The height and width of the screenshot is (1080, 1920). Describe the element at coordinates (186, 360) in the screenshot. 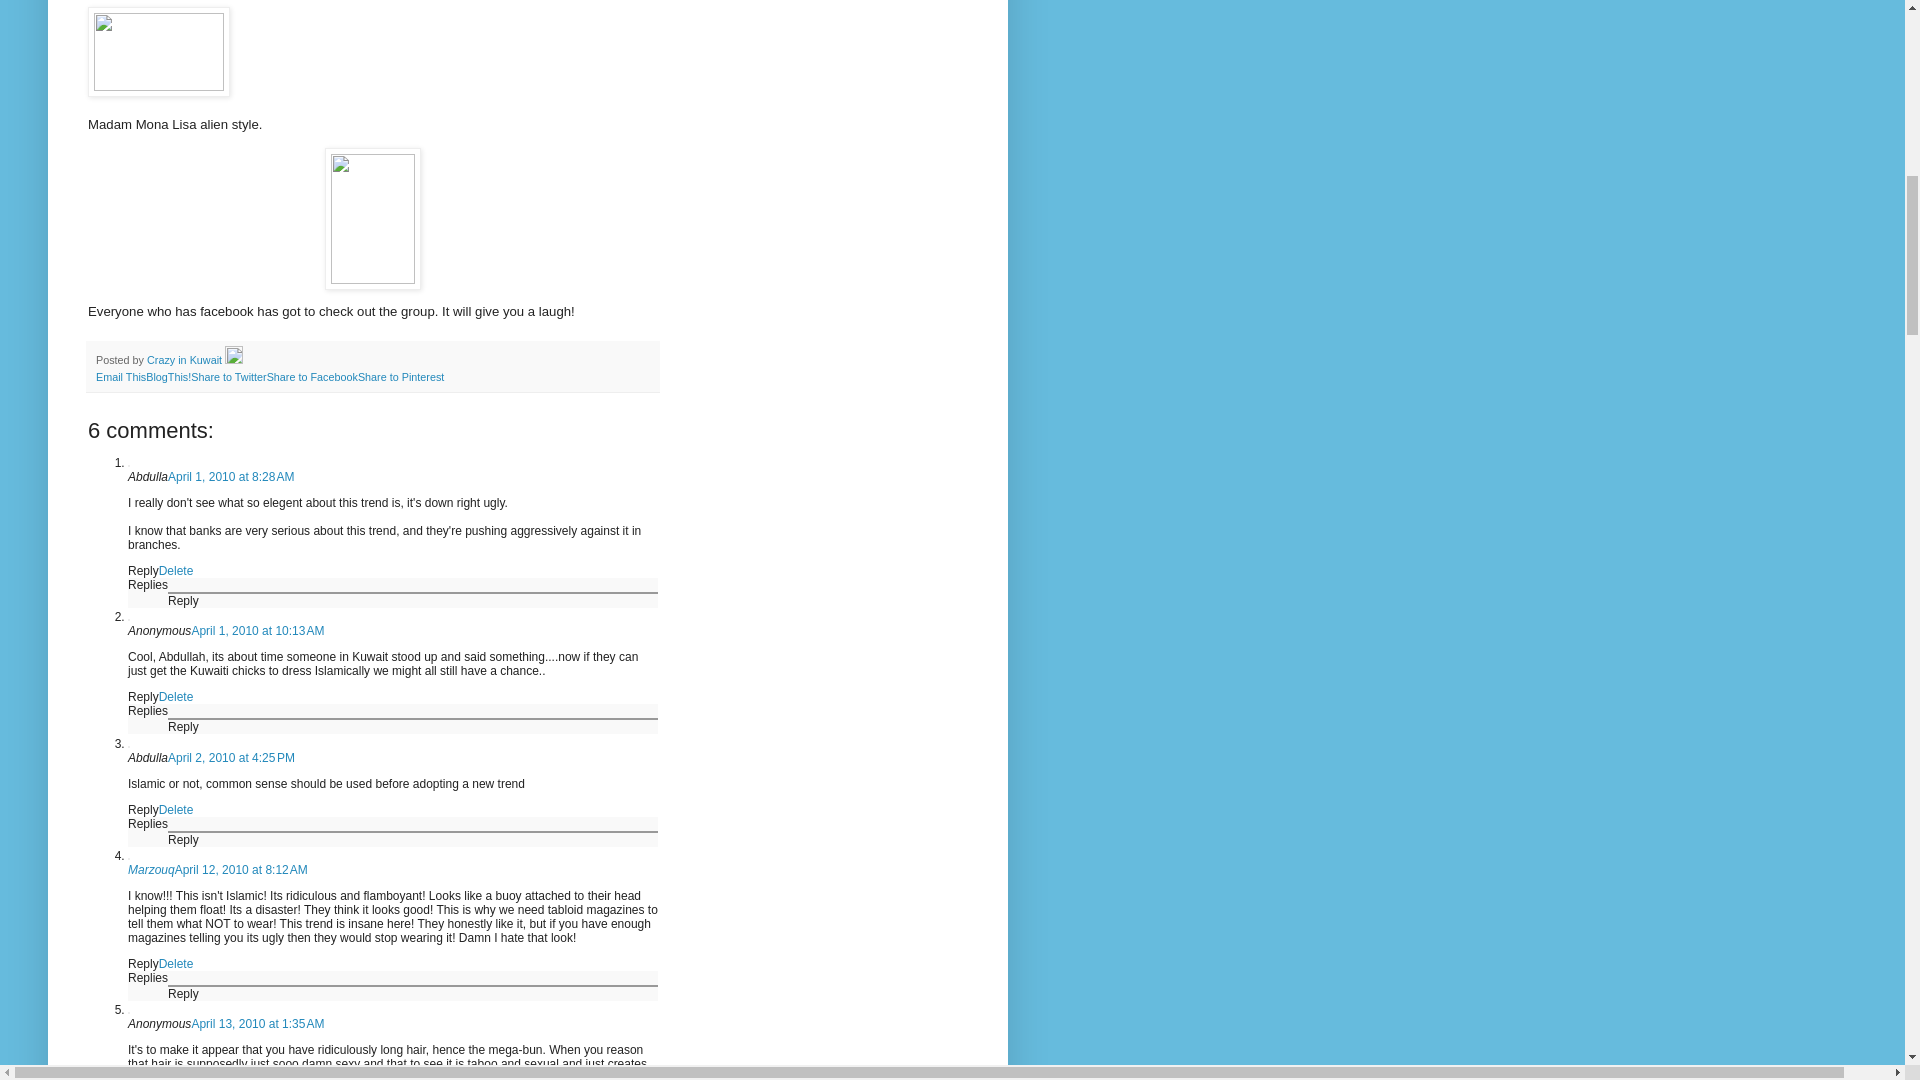

I see `Crazy in Kuwait` at that location.